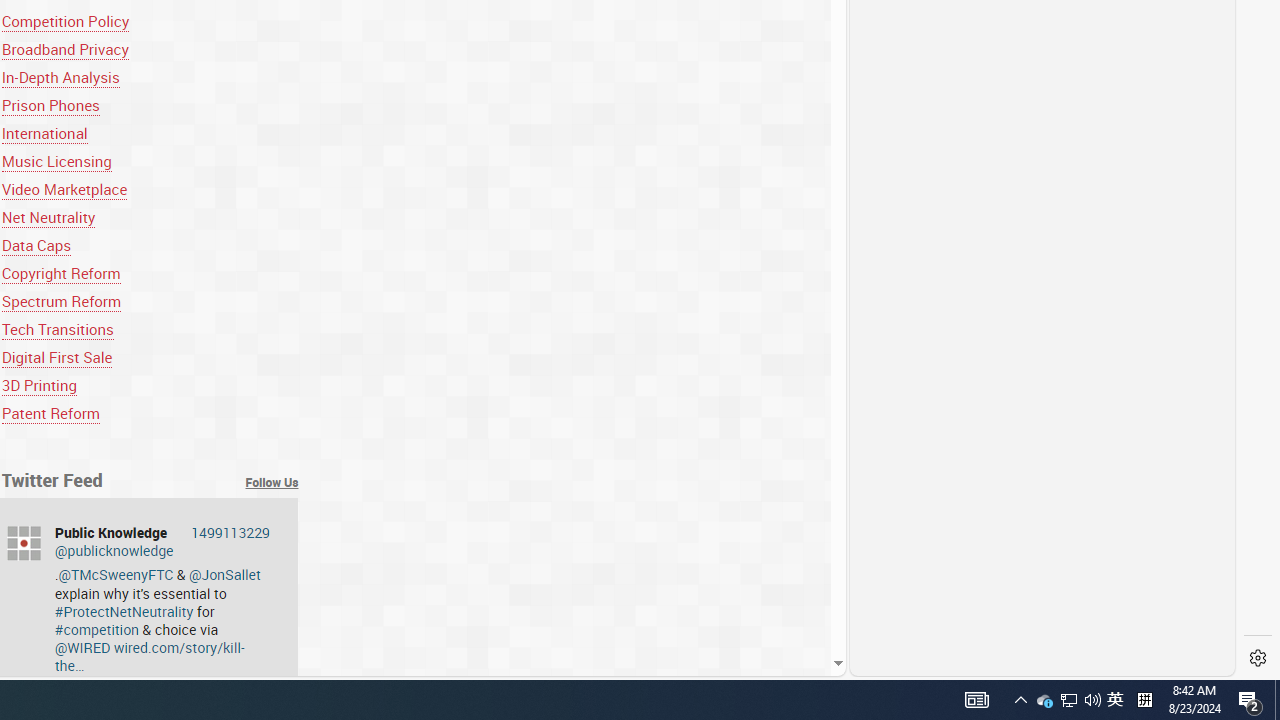  What do you see at coordinates (57, 328) in the screenshot?
I see `Tech Transitions` at bounding box center [57, 328].